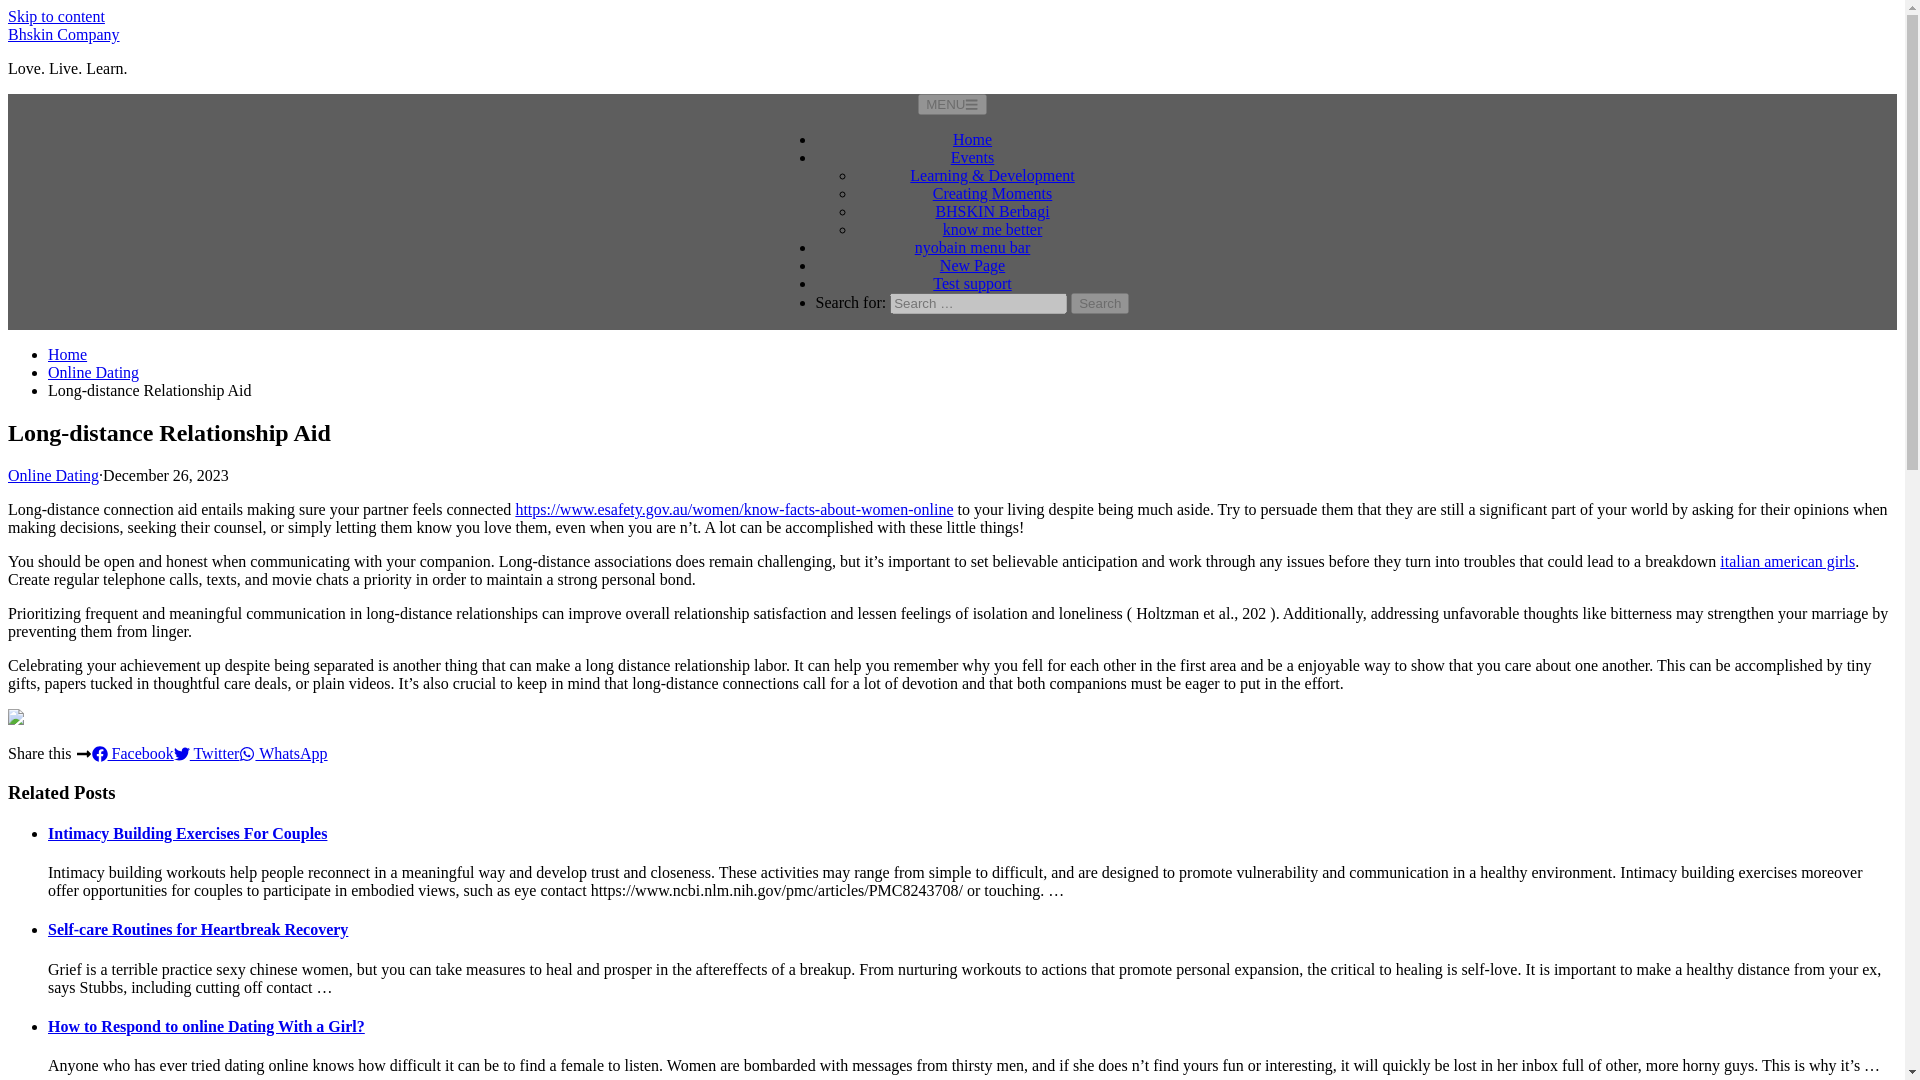 The image size is (1920, 1080). What do you see at coordinates (973, 246) in the screenshot?
I see `nyobain menu bar` at bounding box center [973, 246].